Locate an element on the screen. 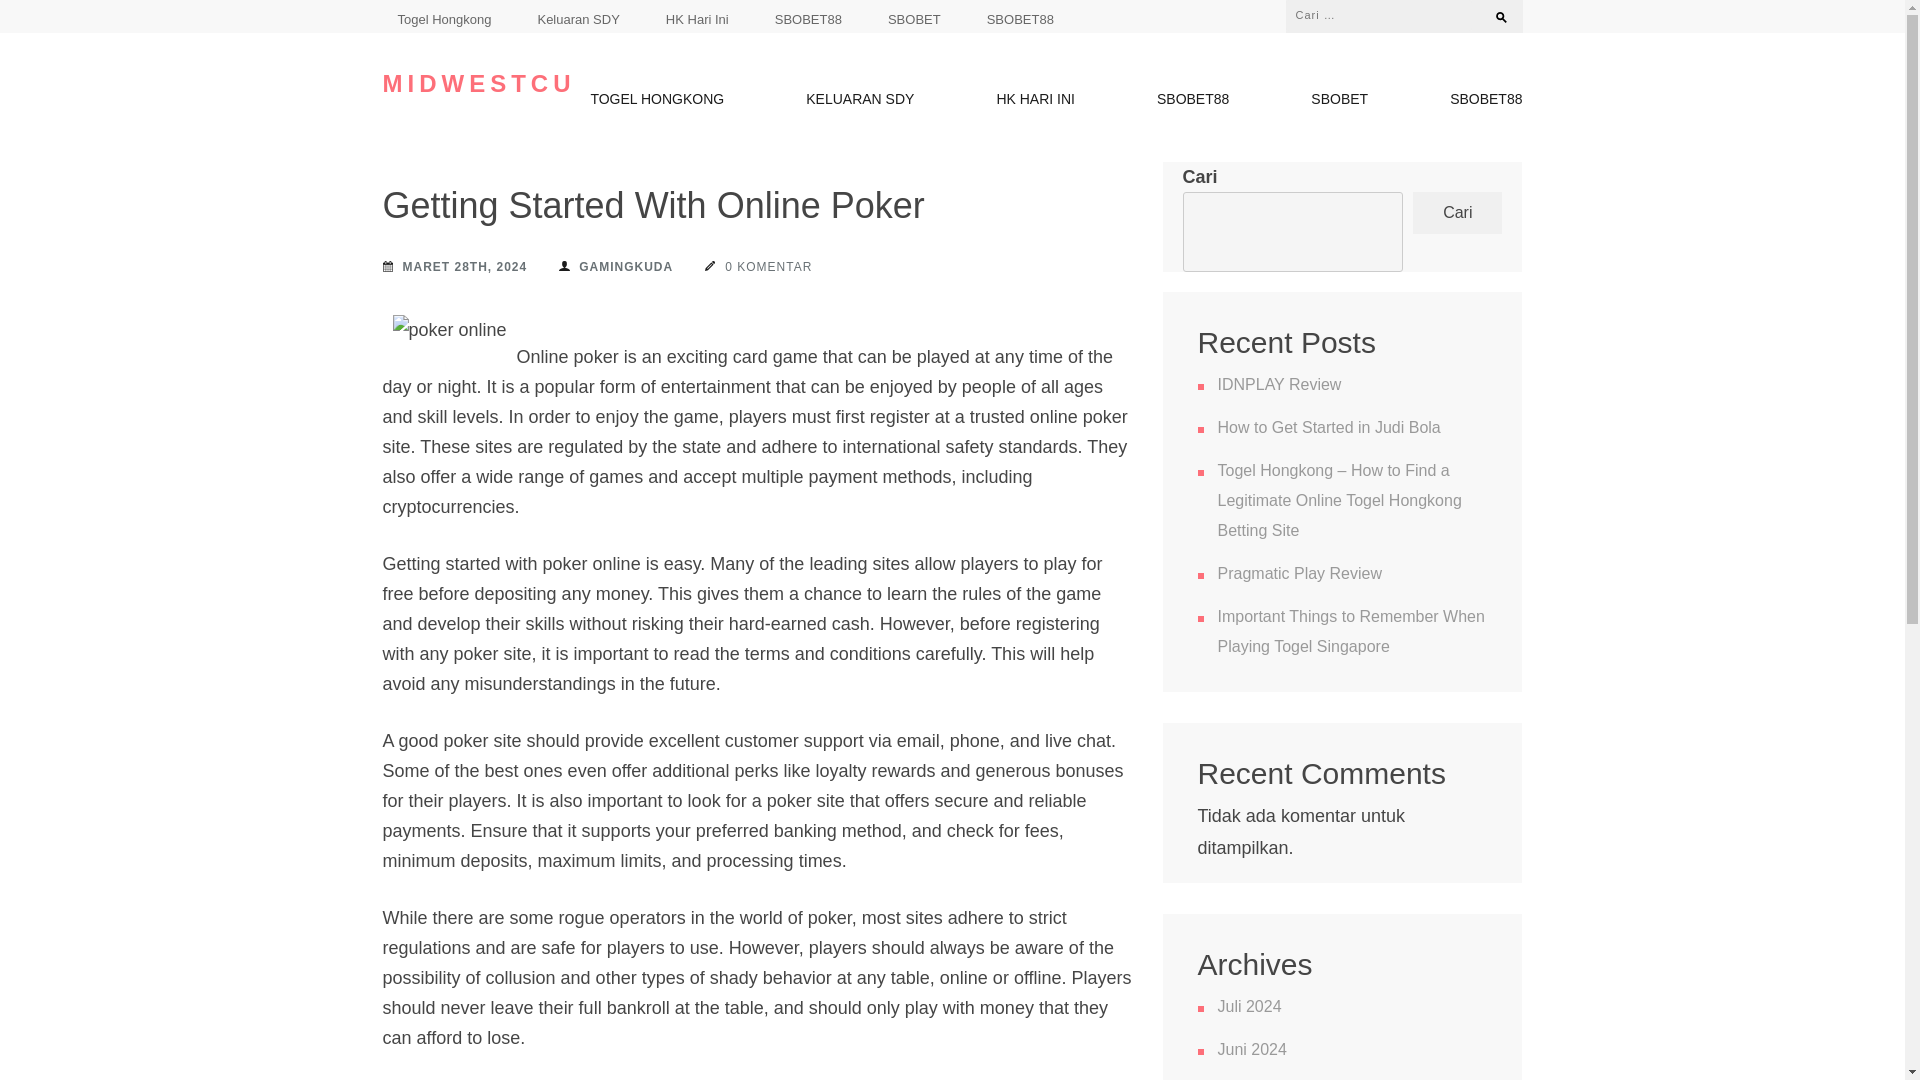 This screenshot has width=1920, height=1080. HK HARI INI is located at coordinates (1036, 103).